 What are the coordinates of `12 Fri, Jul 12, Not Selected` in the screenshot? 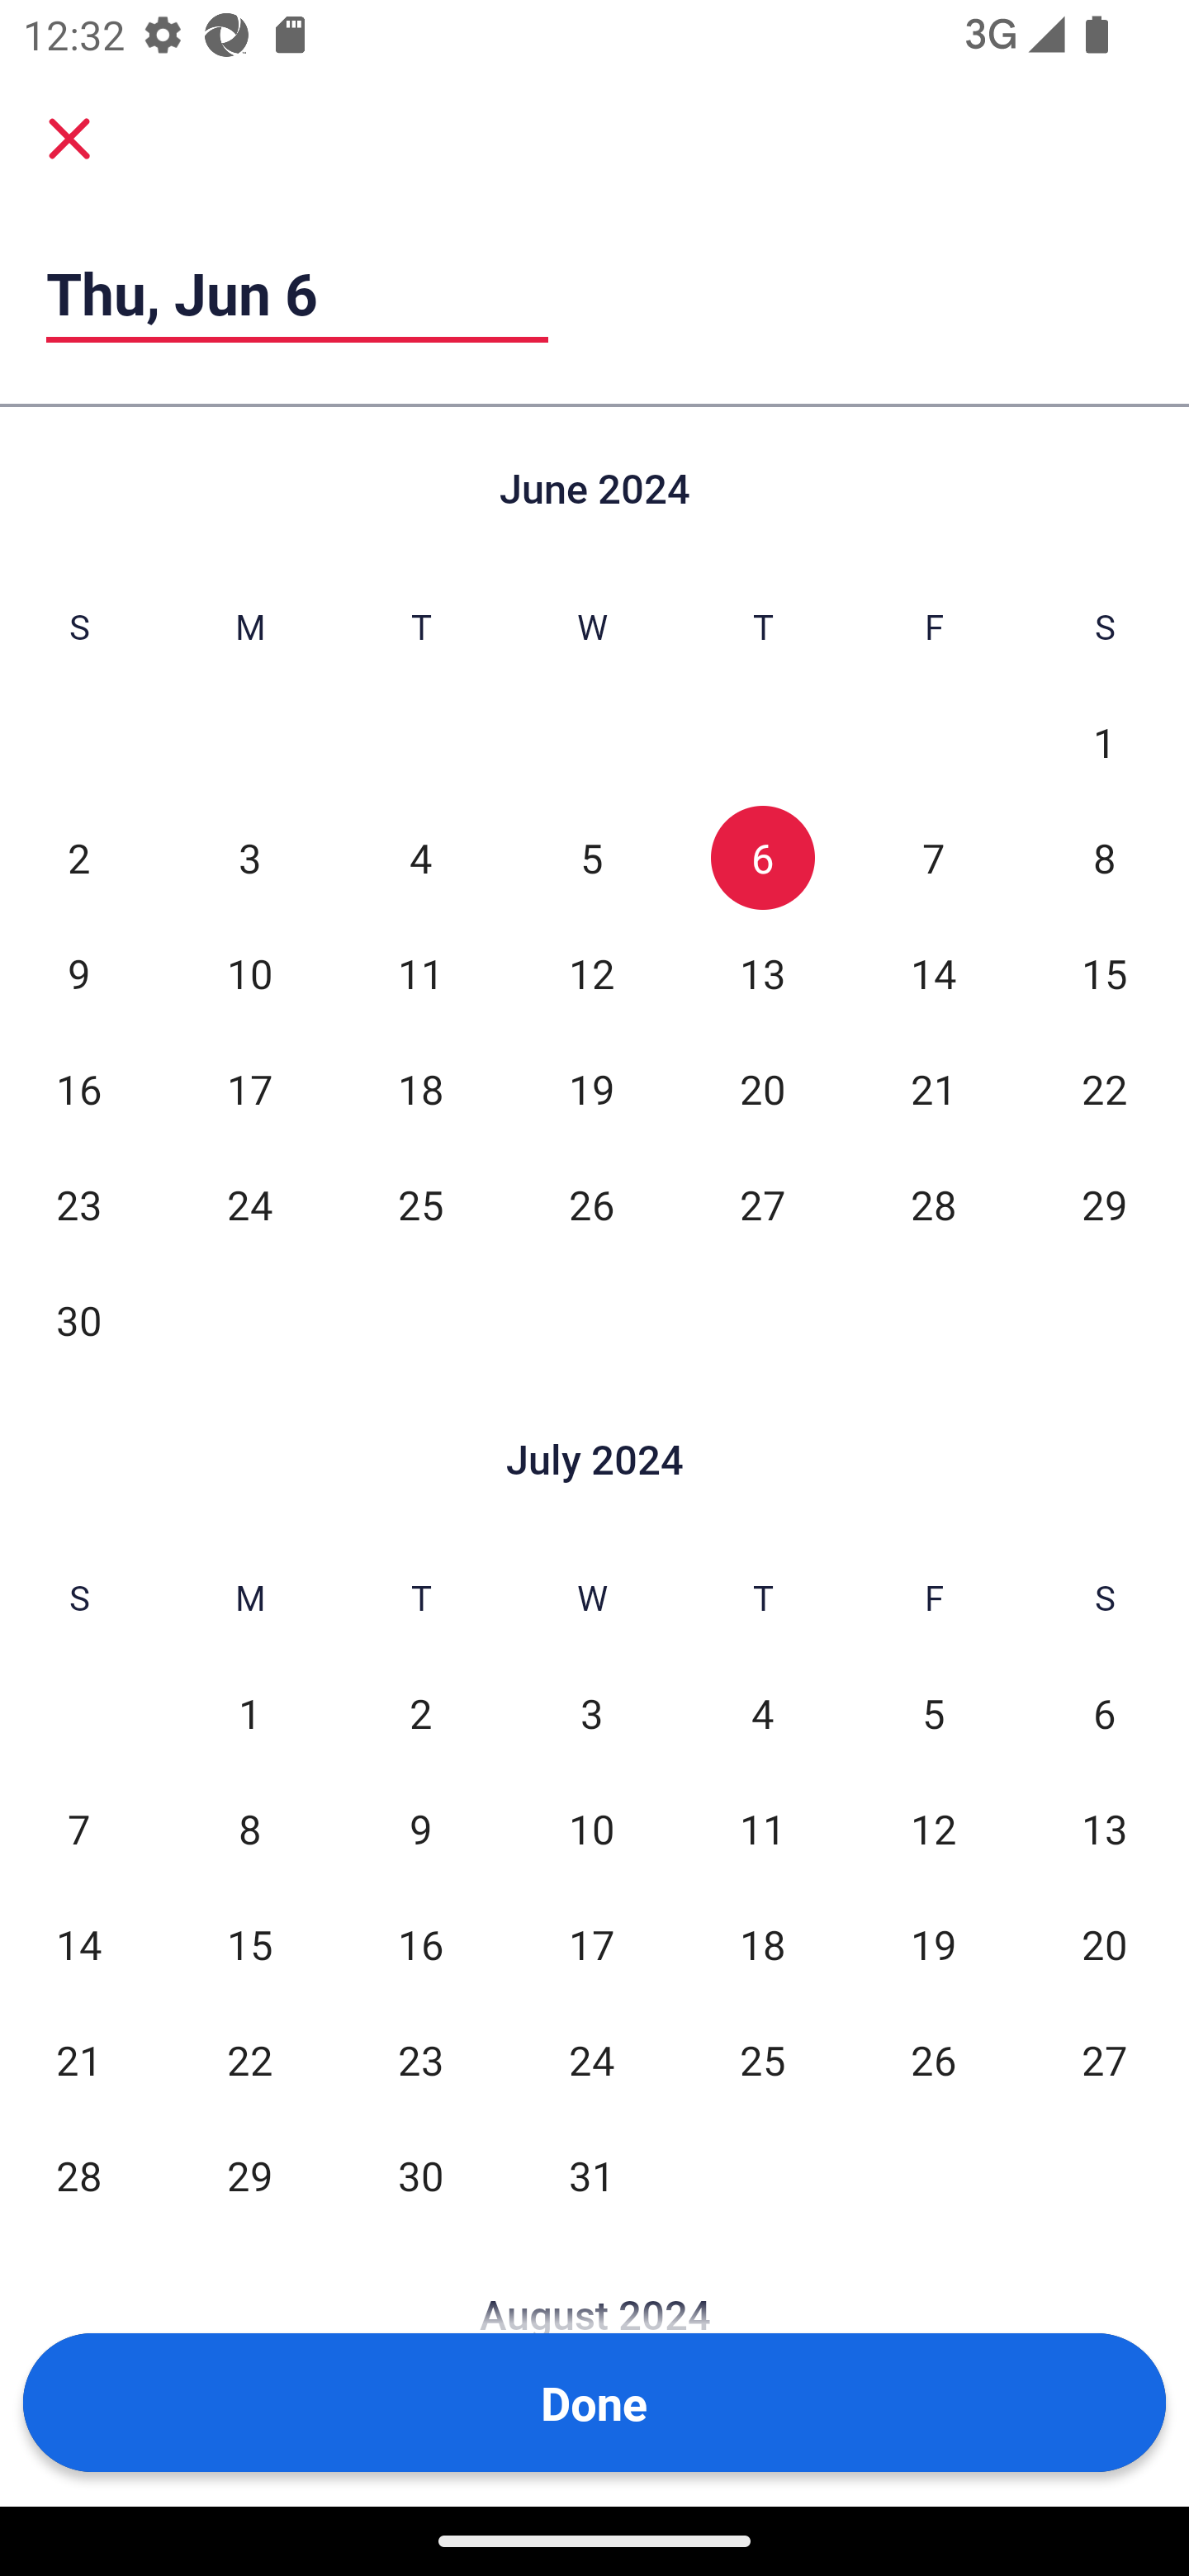 It's located at (933, 1828).